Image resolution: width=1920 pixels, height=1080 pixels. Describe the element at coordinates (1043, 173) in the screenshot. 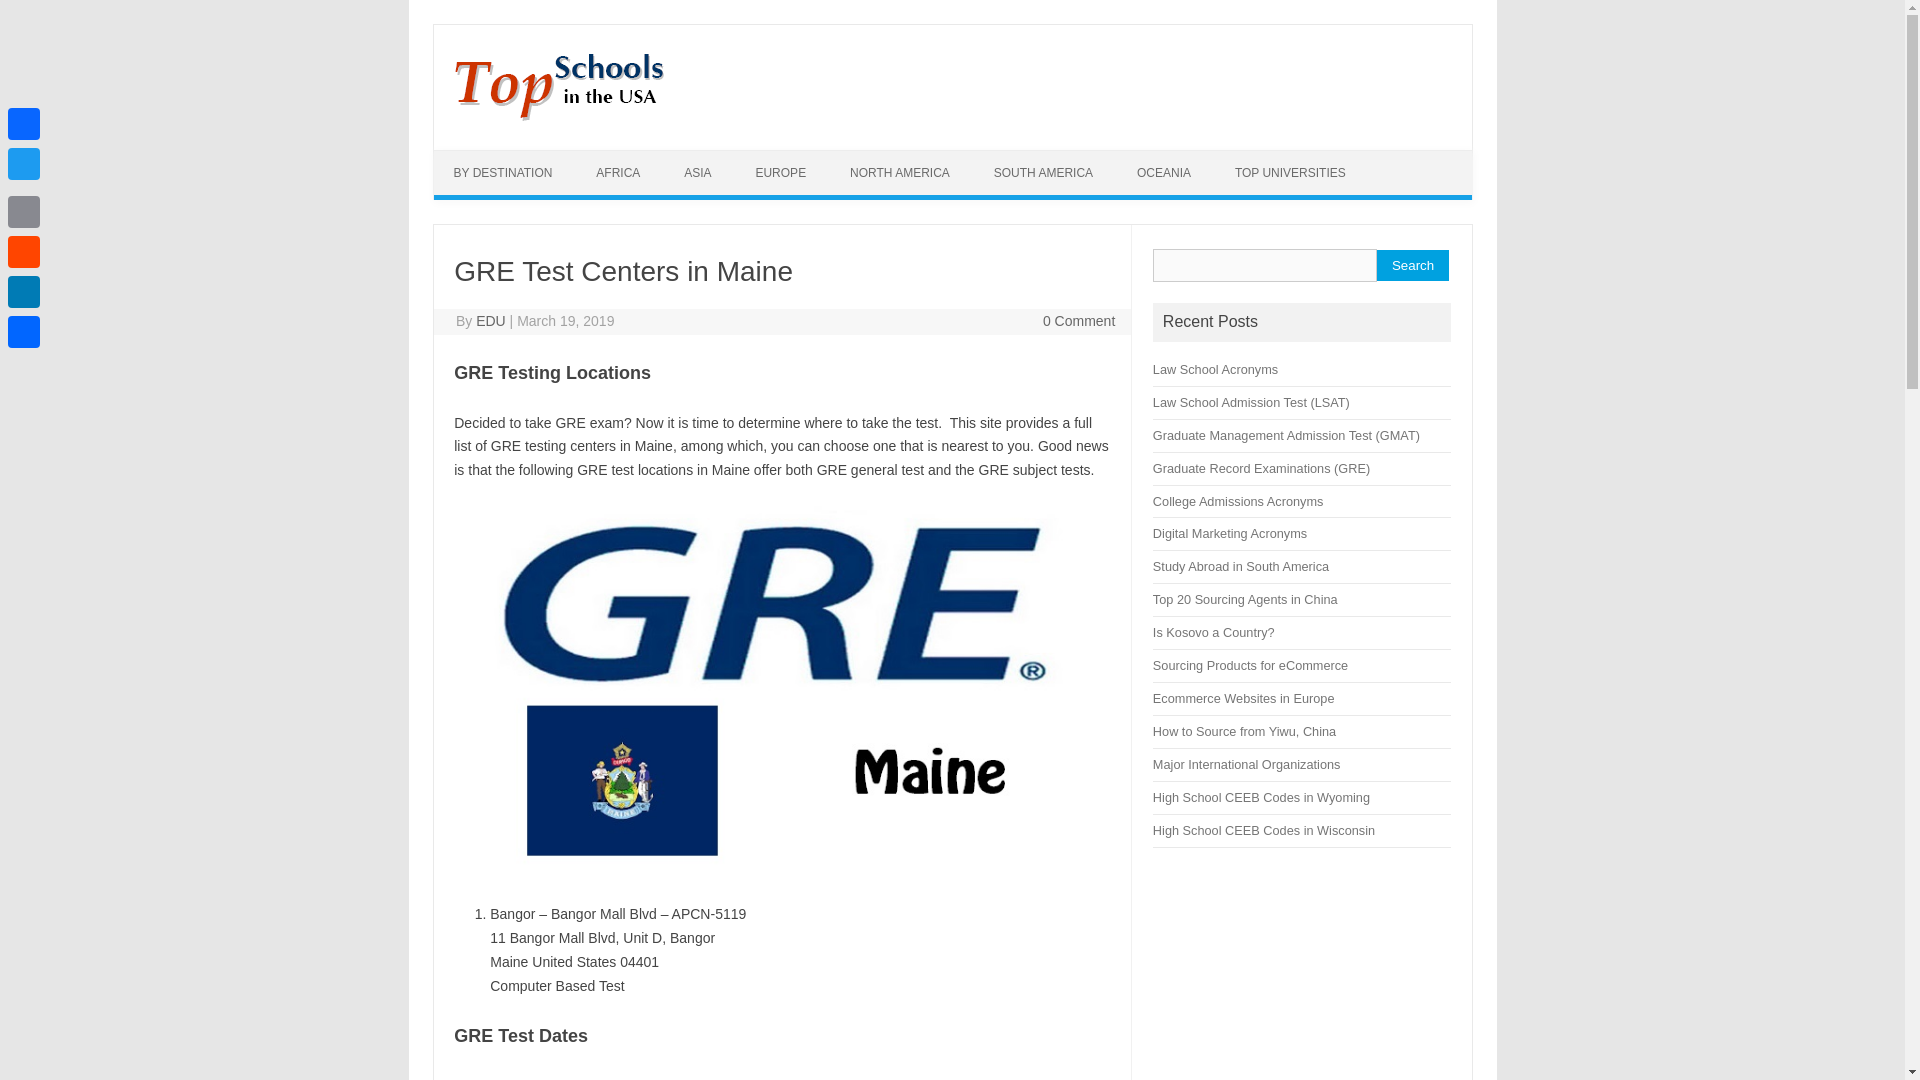

I see `SOUTH AMERICA` at that location.